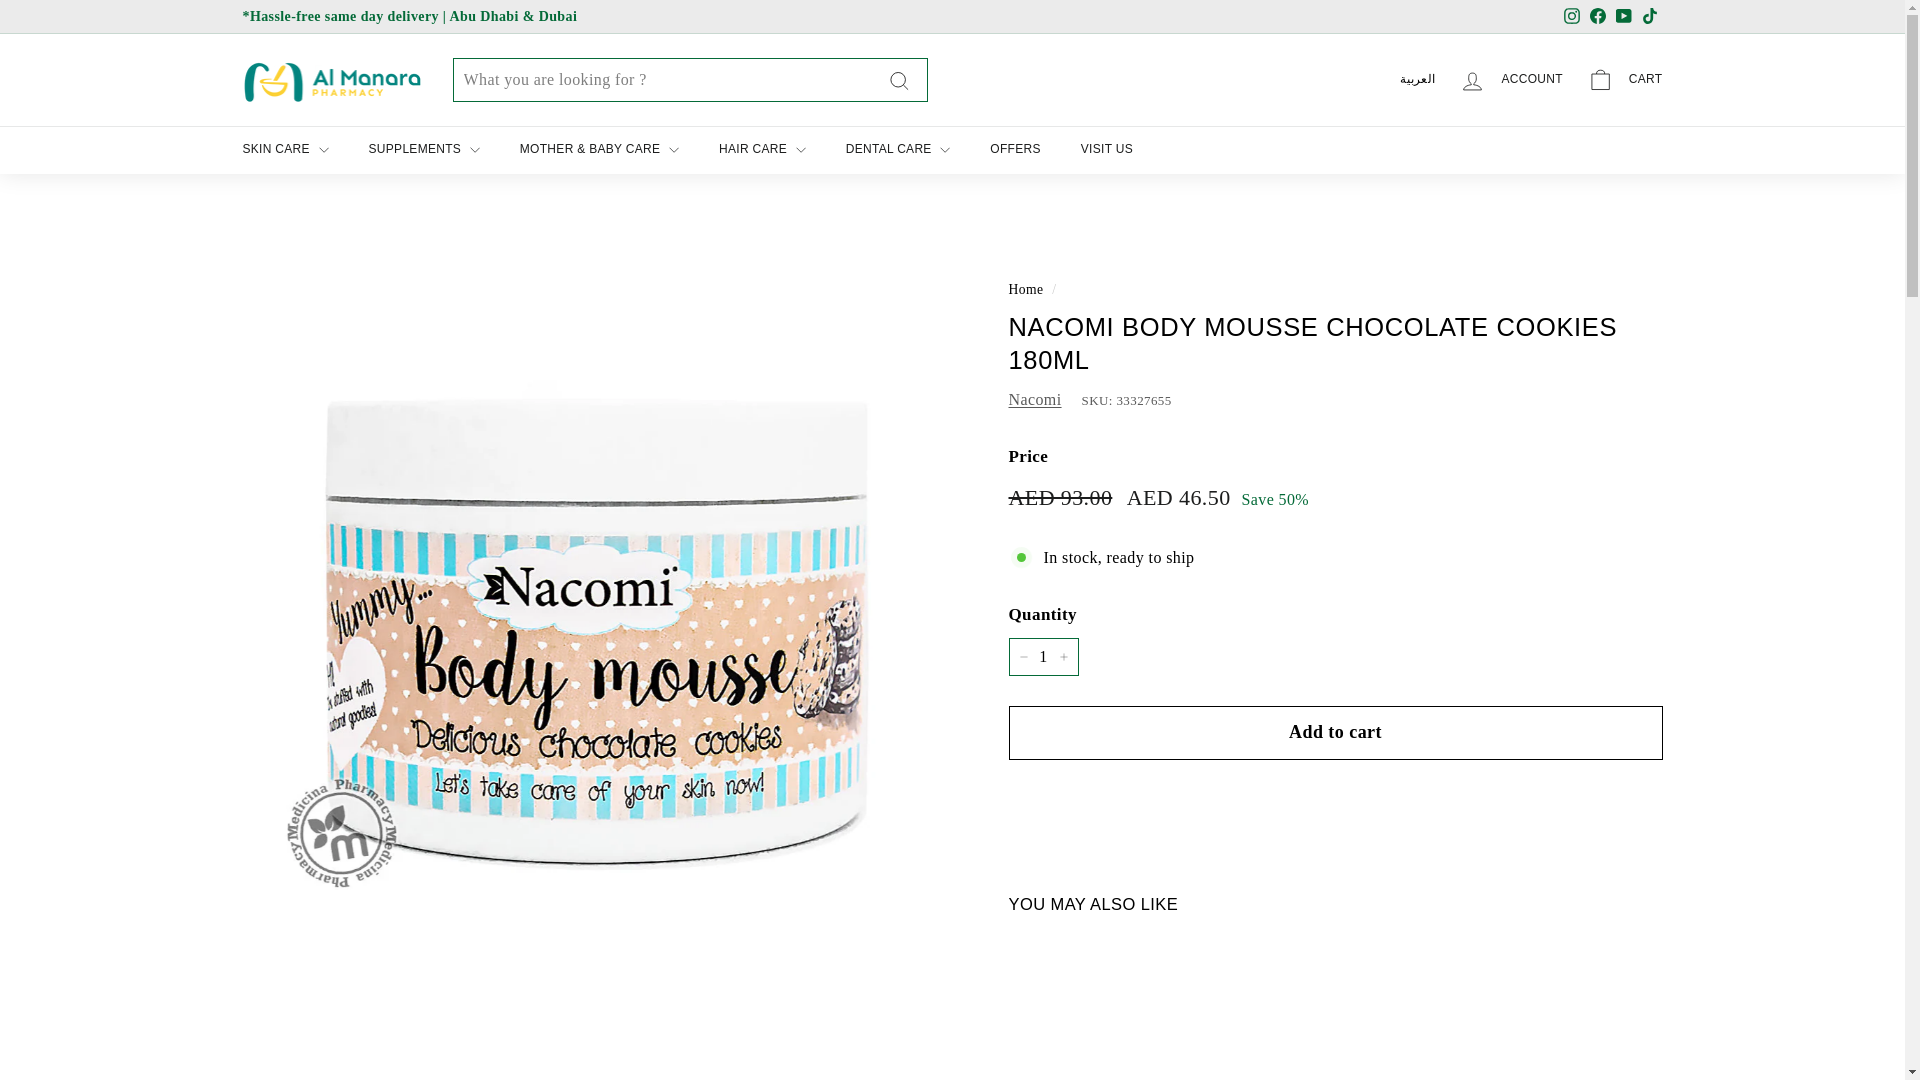 The width and height of the screenshot is (1920, 1080). Describe the element at coordinates (1510, 80) in the screenshot. I see `ACCOUNT` at that location.